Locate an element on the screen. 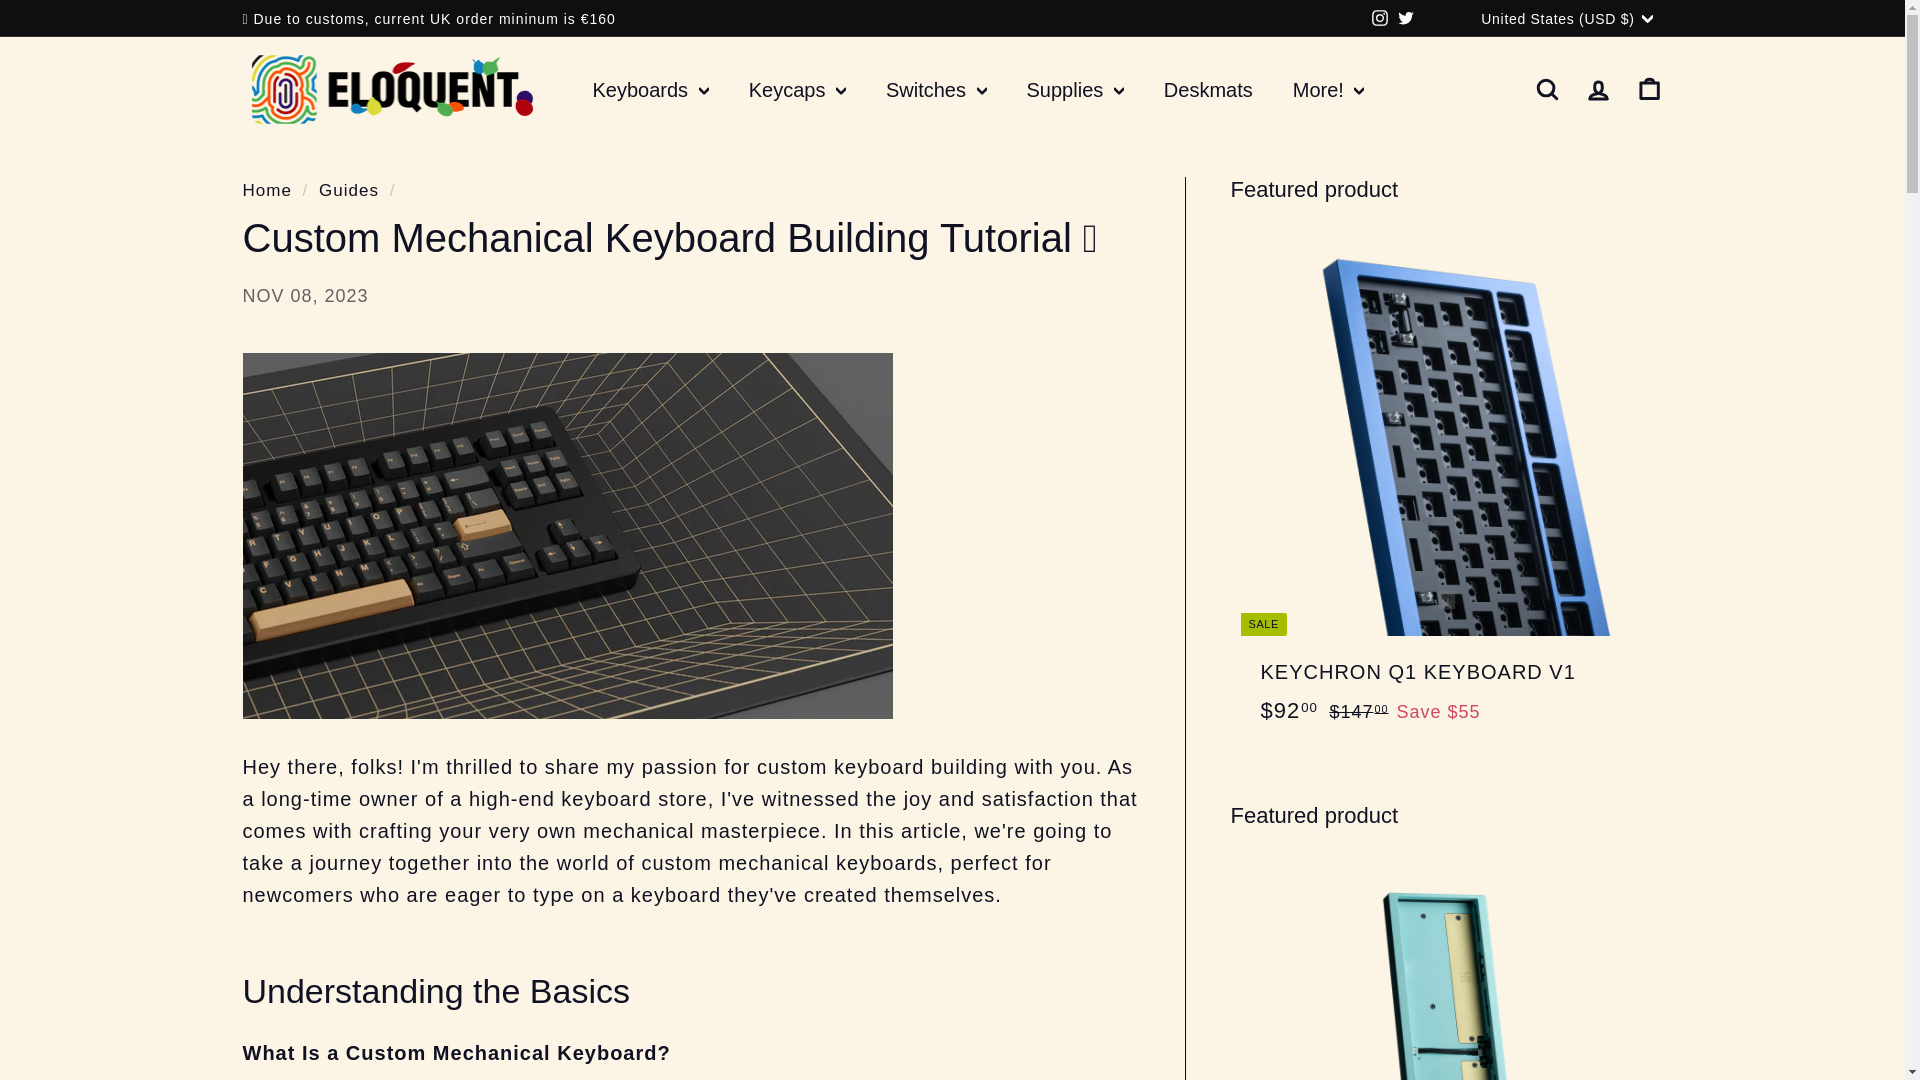  Back to the frontpage is located at coordinates (266, 190).